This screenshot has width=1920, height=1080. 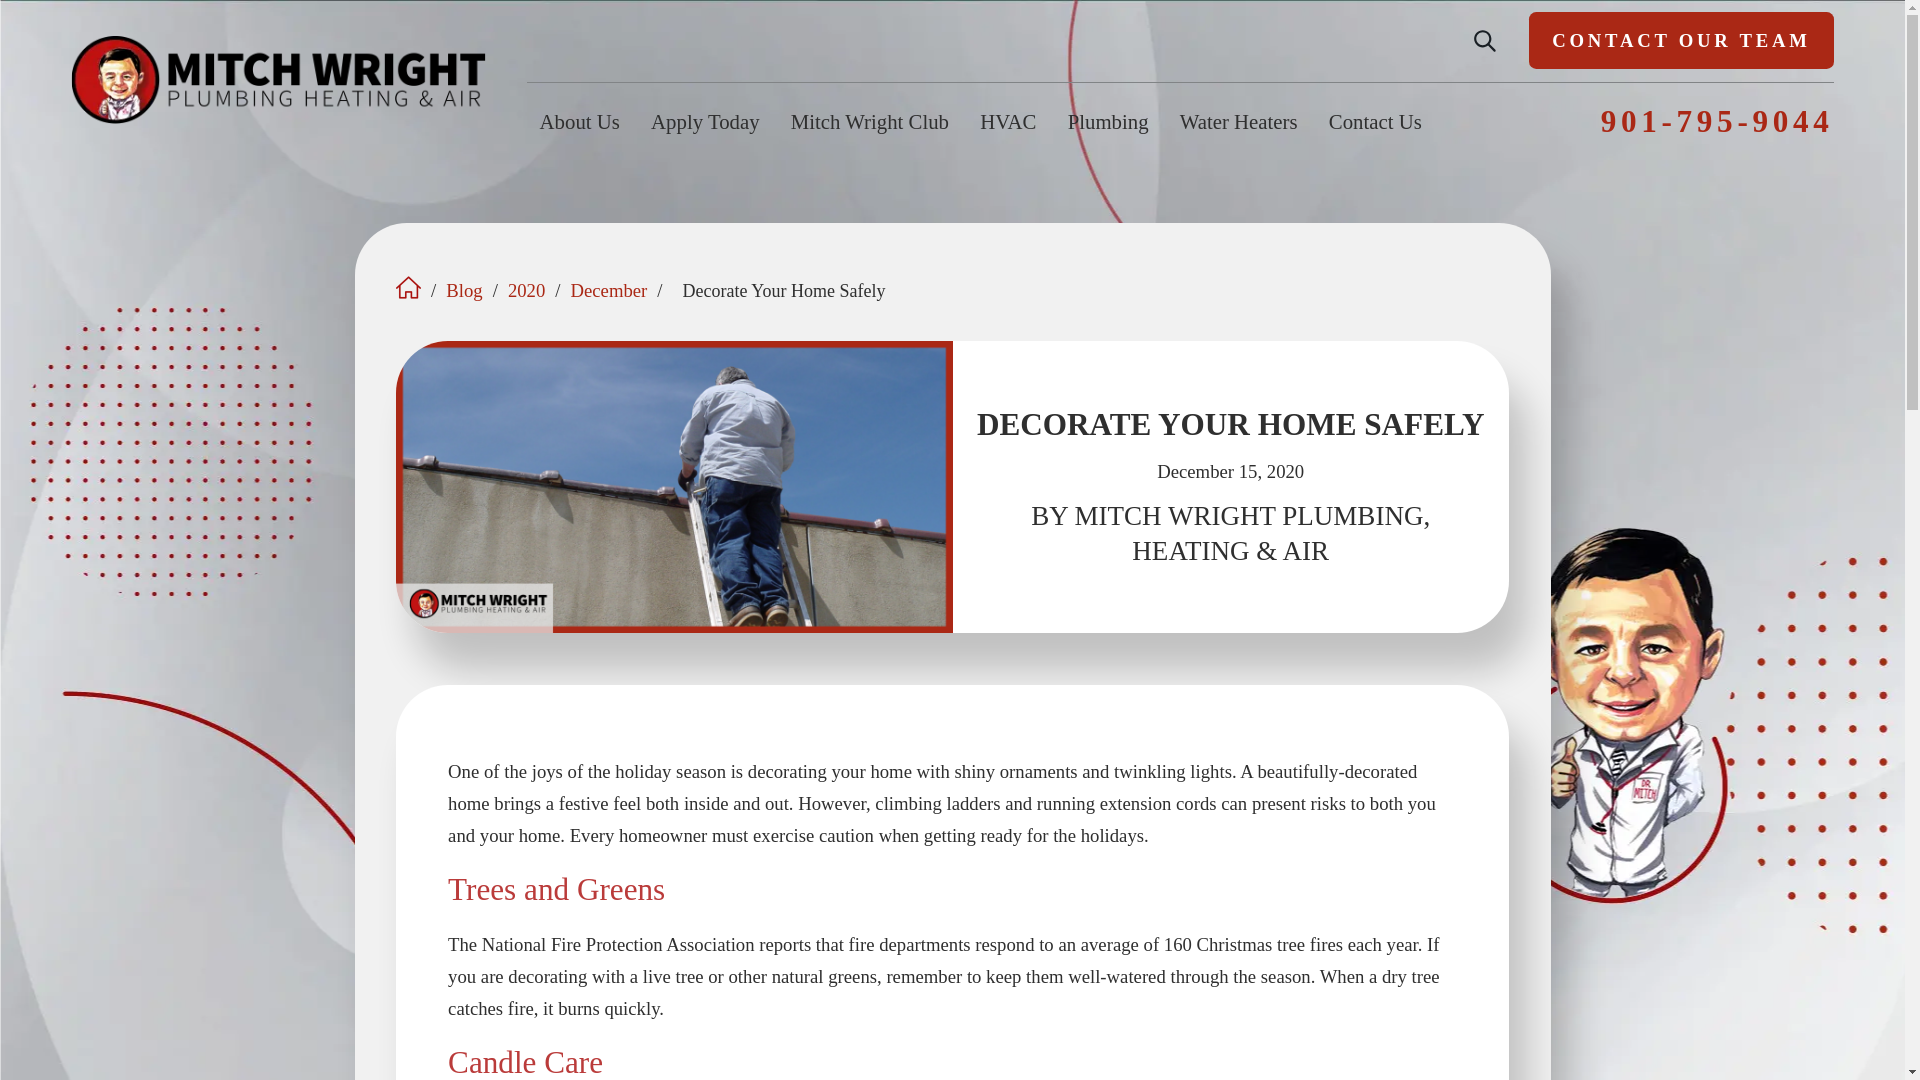 I want to click on About Us, so click(x=580, y=121).